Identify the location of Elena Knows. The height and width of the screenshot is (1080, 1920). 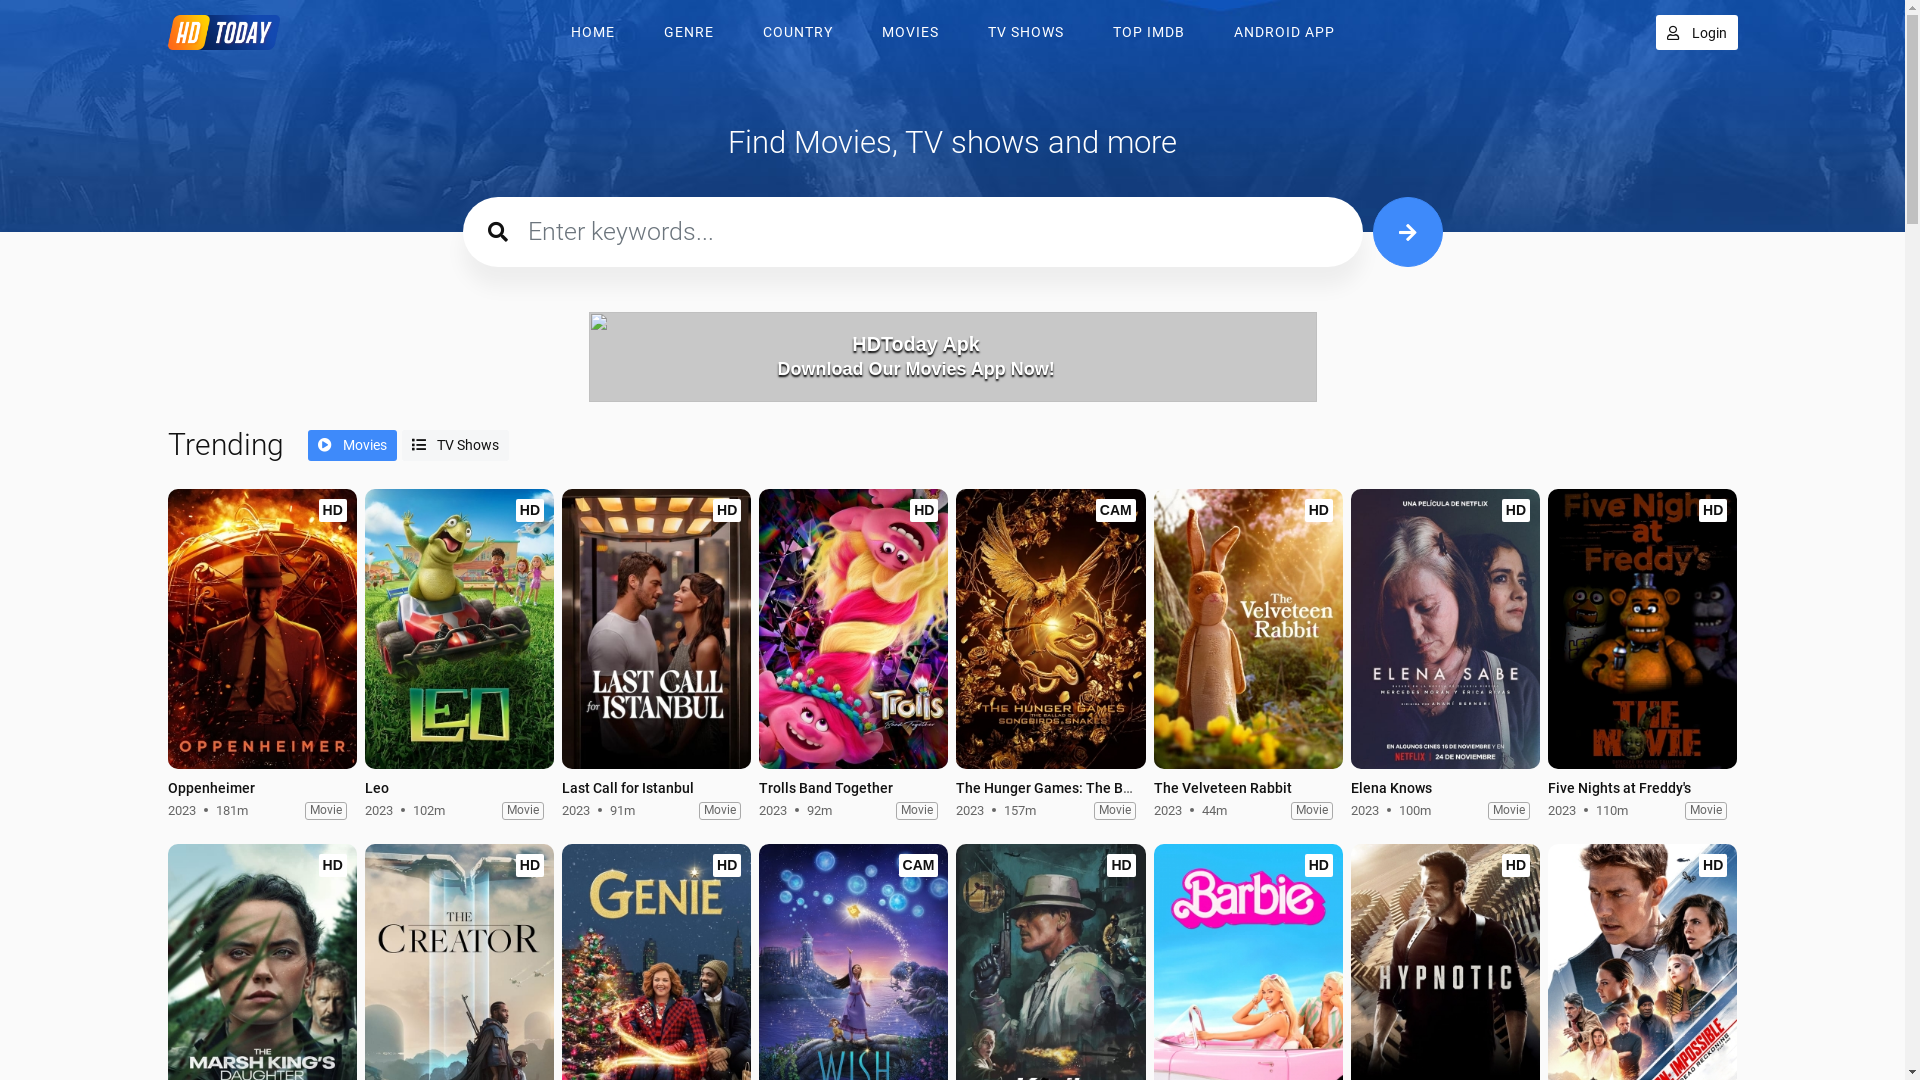
(1392, 788).